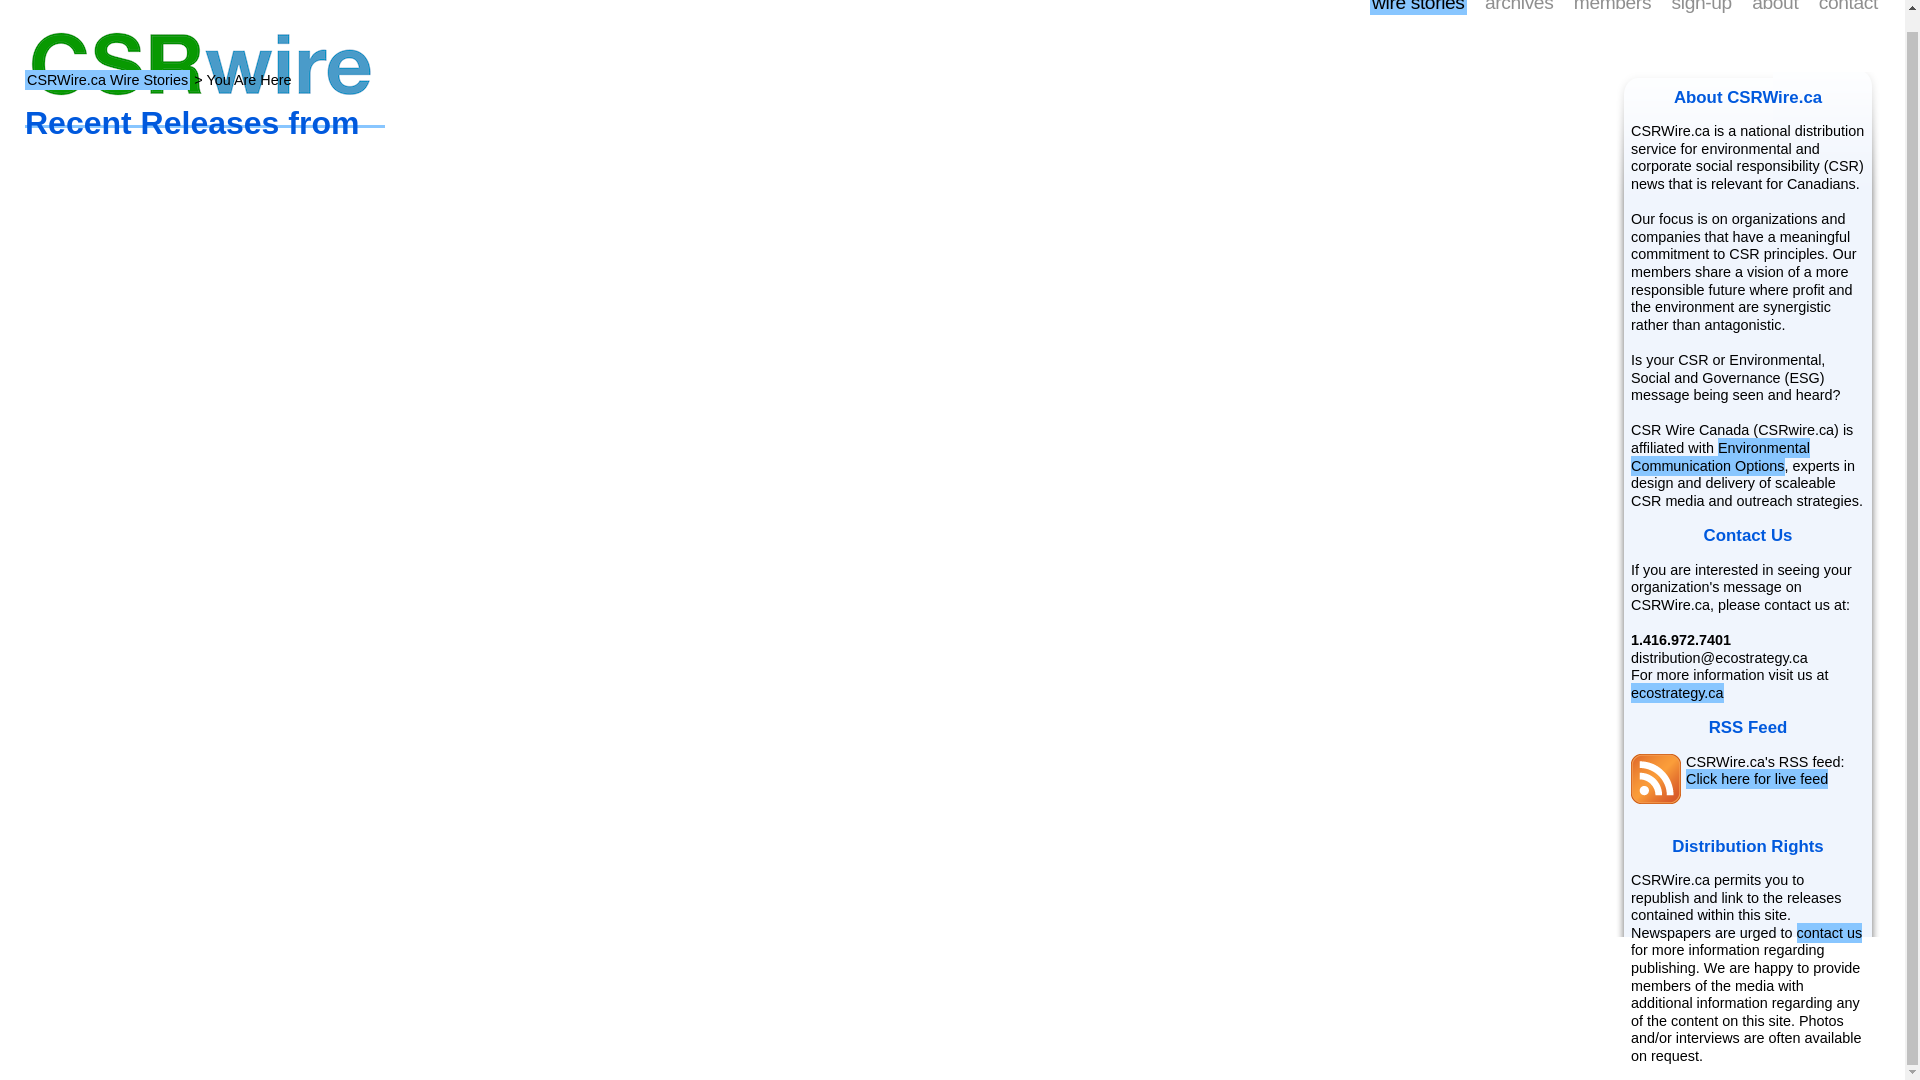 The width and height of the screenshot is (1920, 1080). Describe the element at coordinates (1612, 8) in the screenshot. I see `members` at that location.